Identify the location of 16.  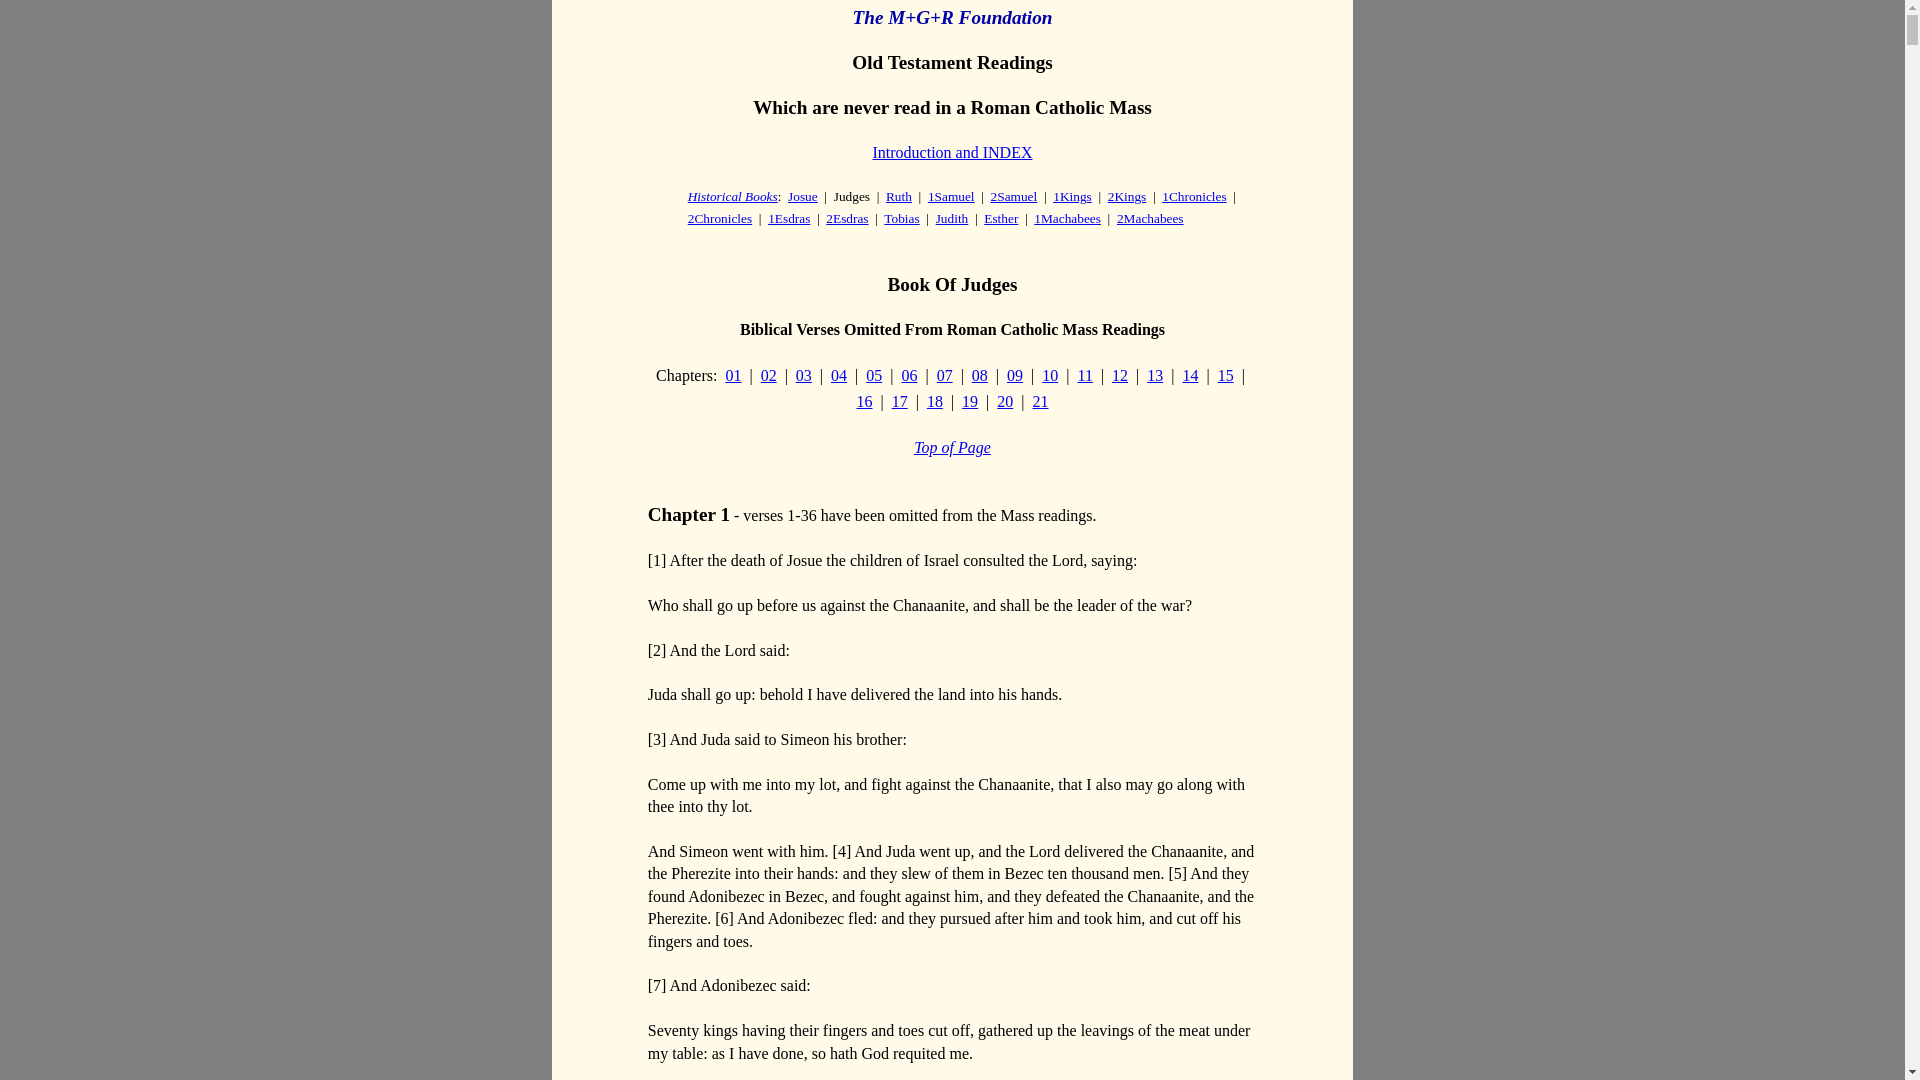
(864, 402).